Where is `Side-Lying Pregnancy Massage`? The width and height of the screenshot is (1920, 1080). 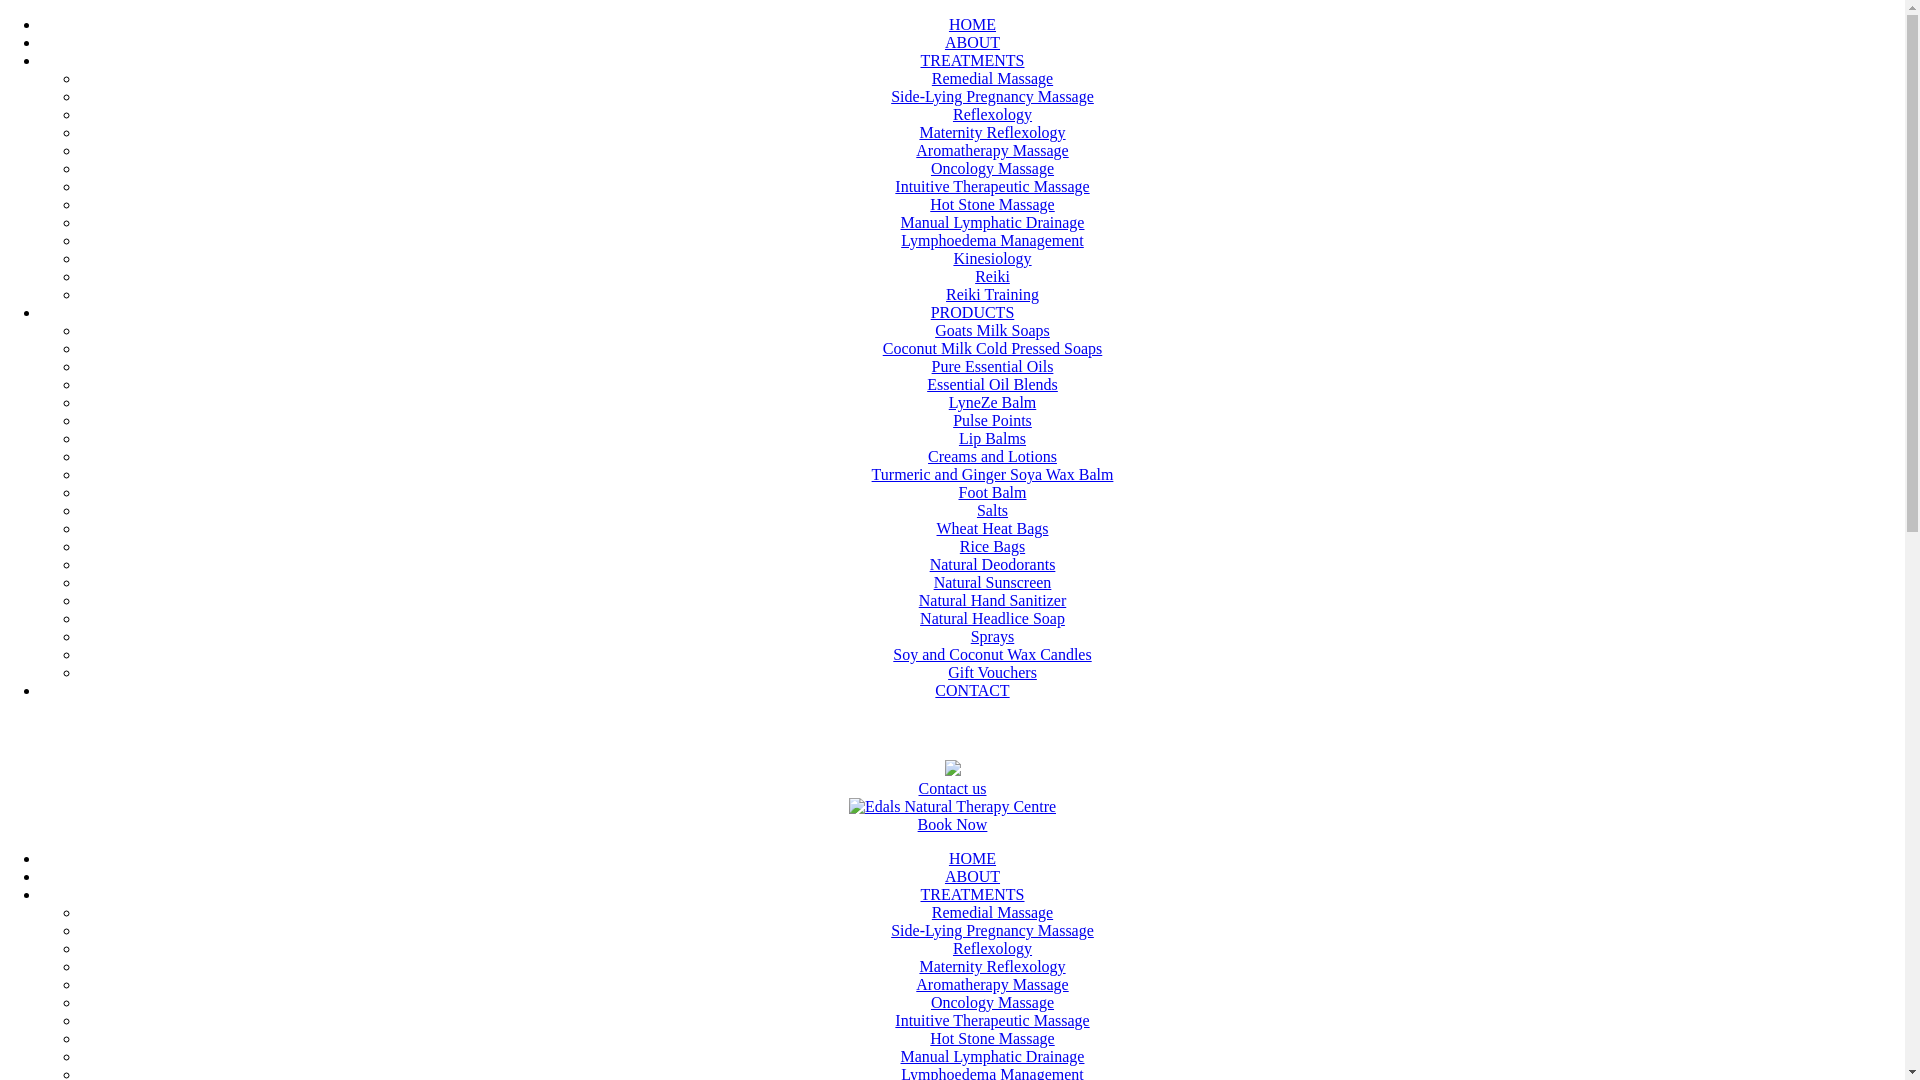 Side-Lying Pregnancy Massage is located at coordinates (992, 930).